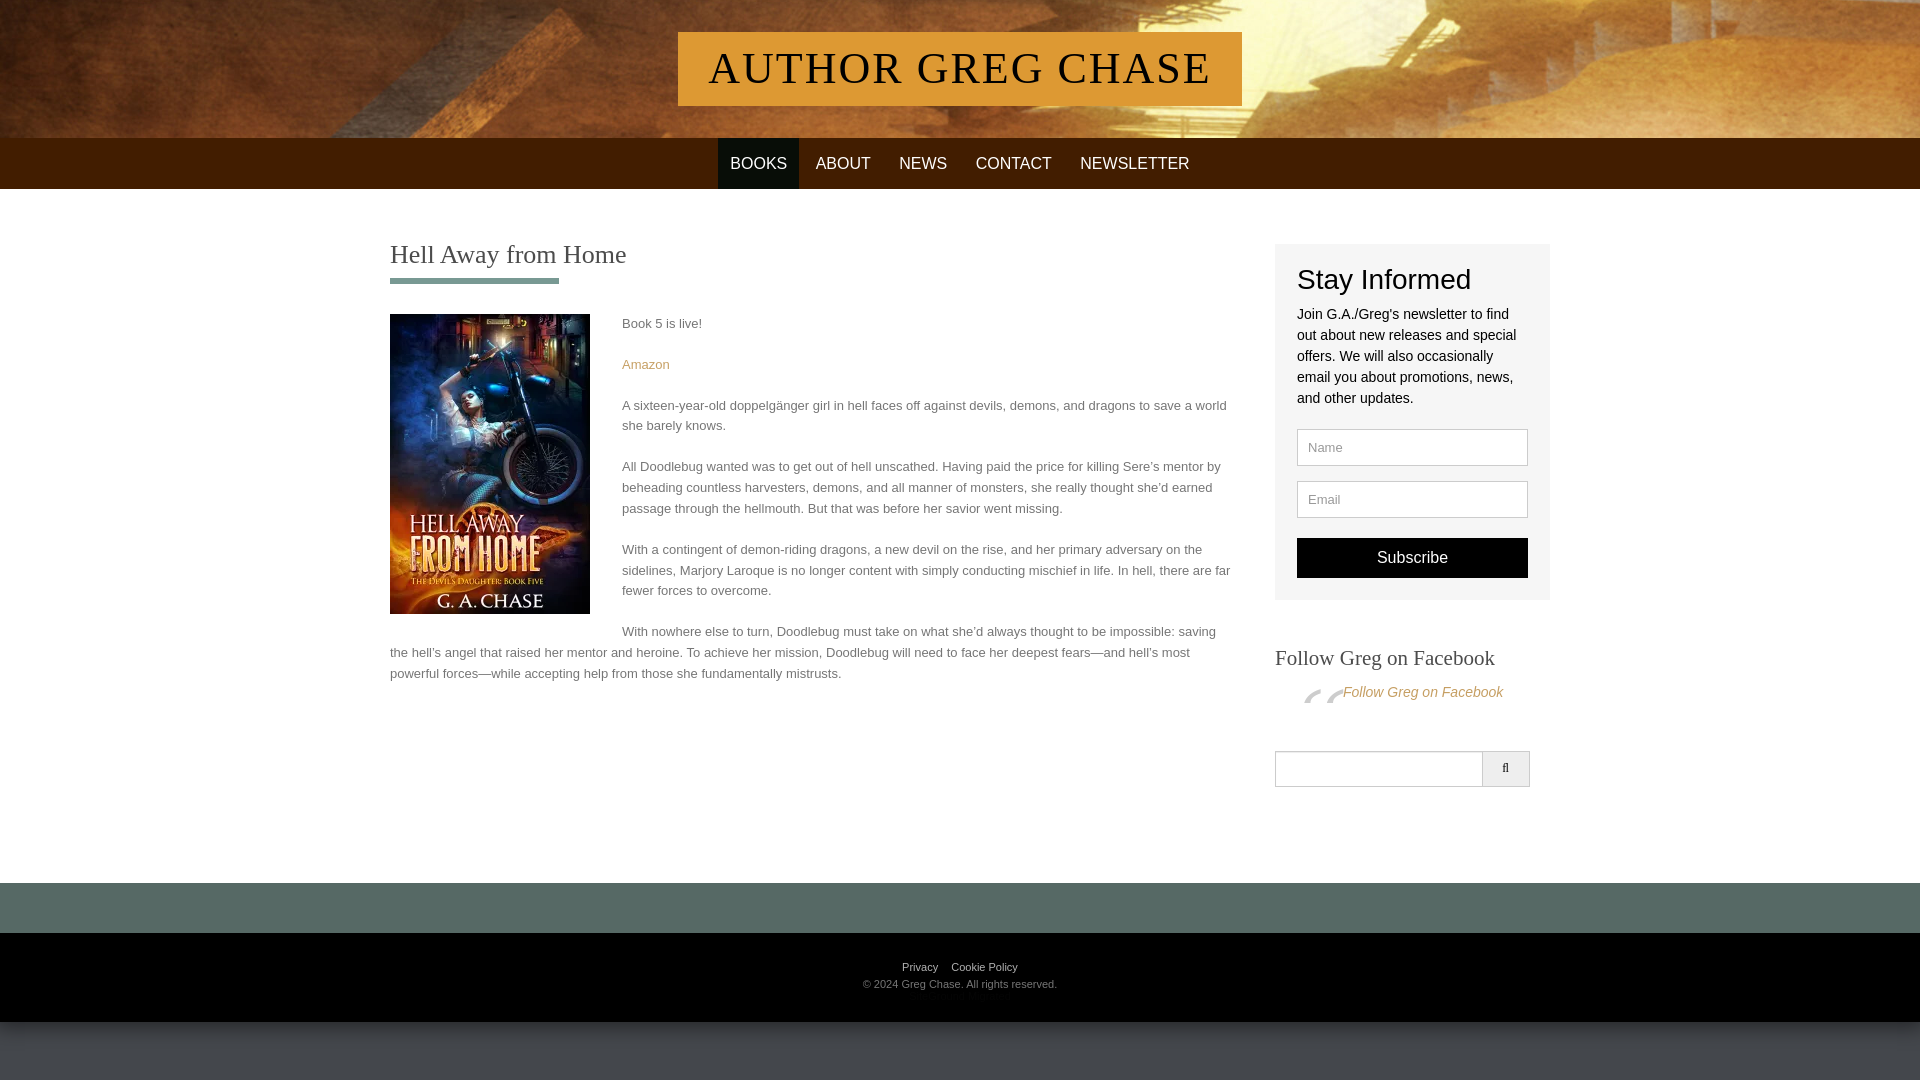  Describe the element at coordinates (646, 364) in the screenshot. I see `Amazon` at that location.